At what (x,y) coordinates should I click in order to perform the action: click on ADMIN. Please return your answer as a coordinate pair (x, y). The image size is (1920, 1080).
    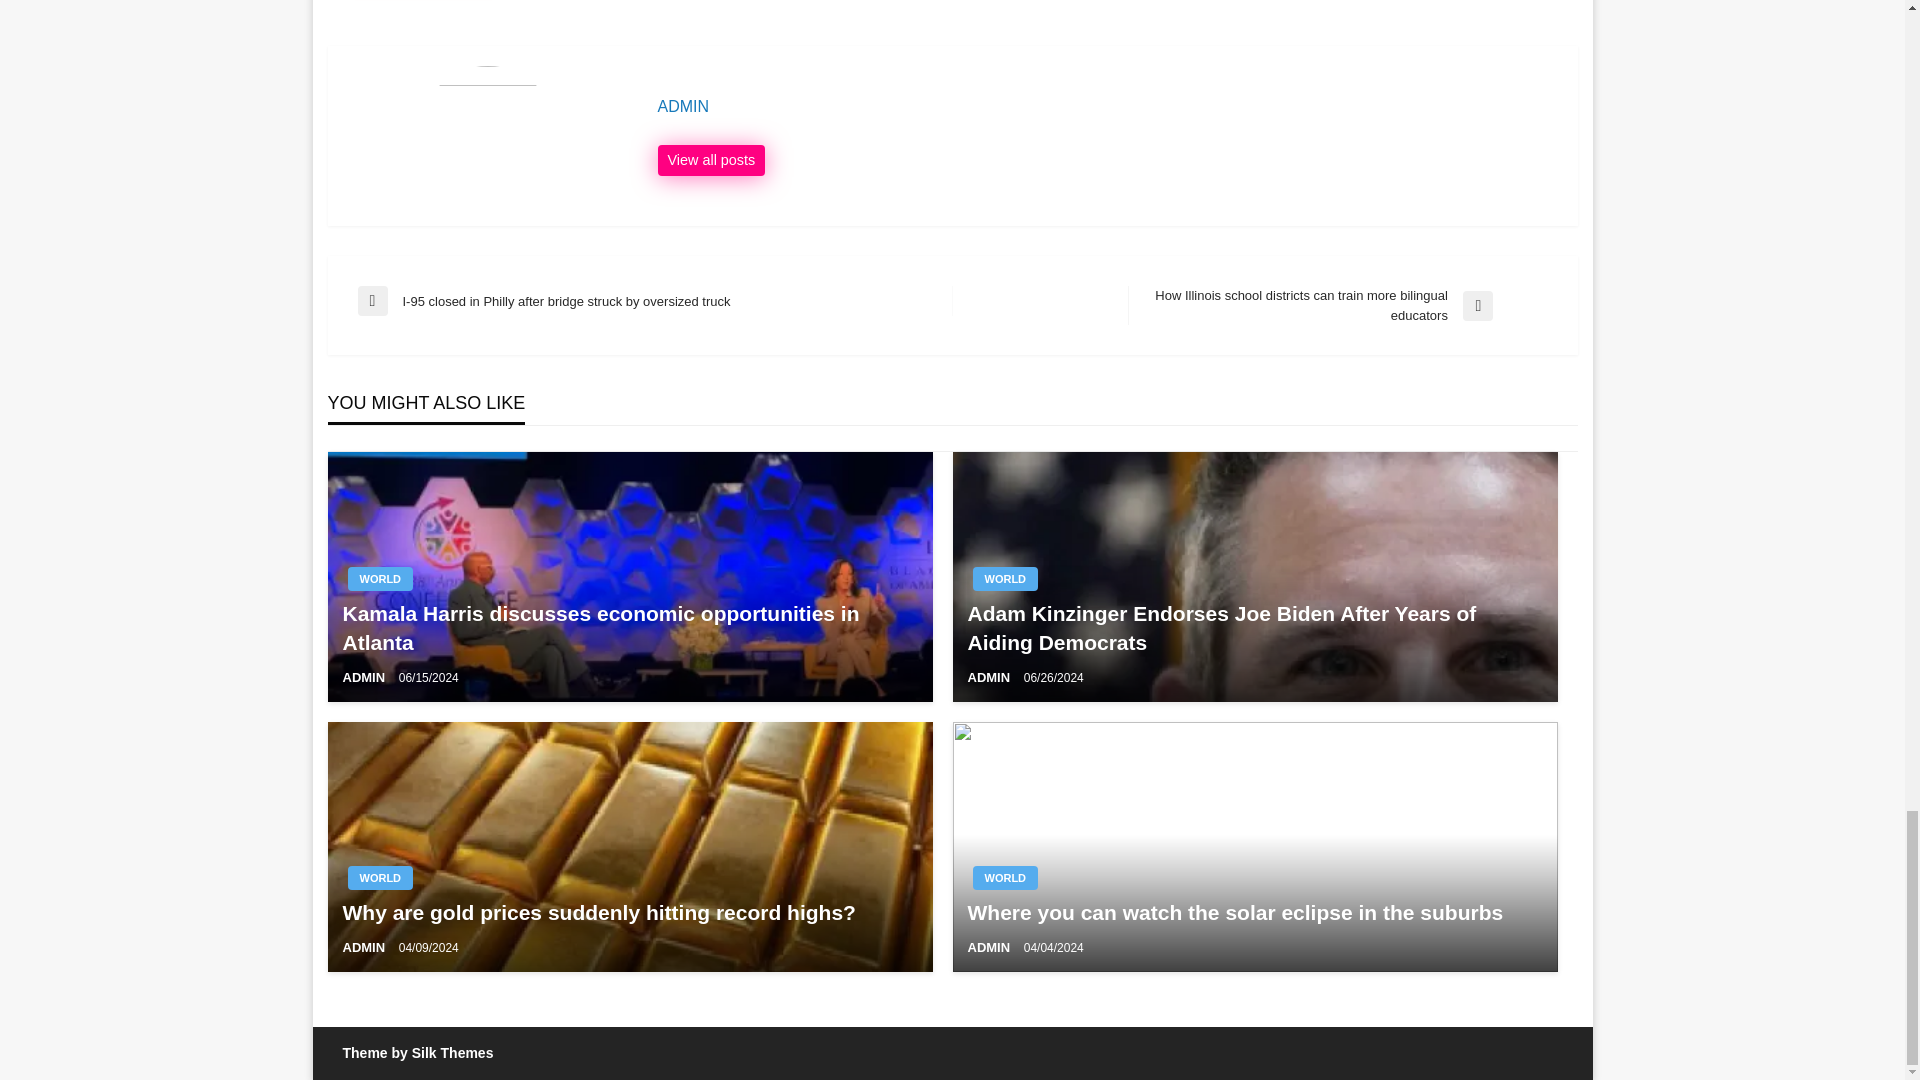
    Looking at the image, I should click on (712, 160).